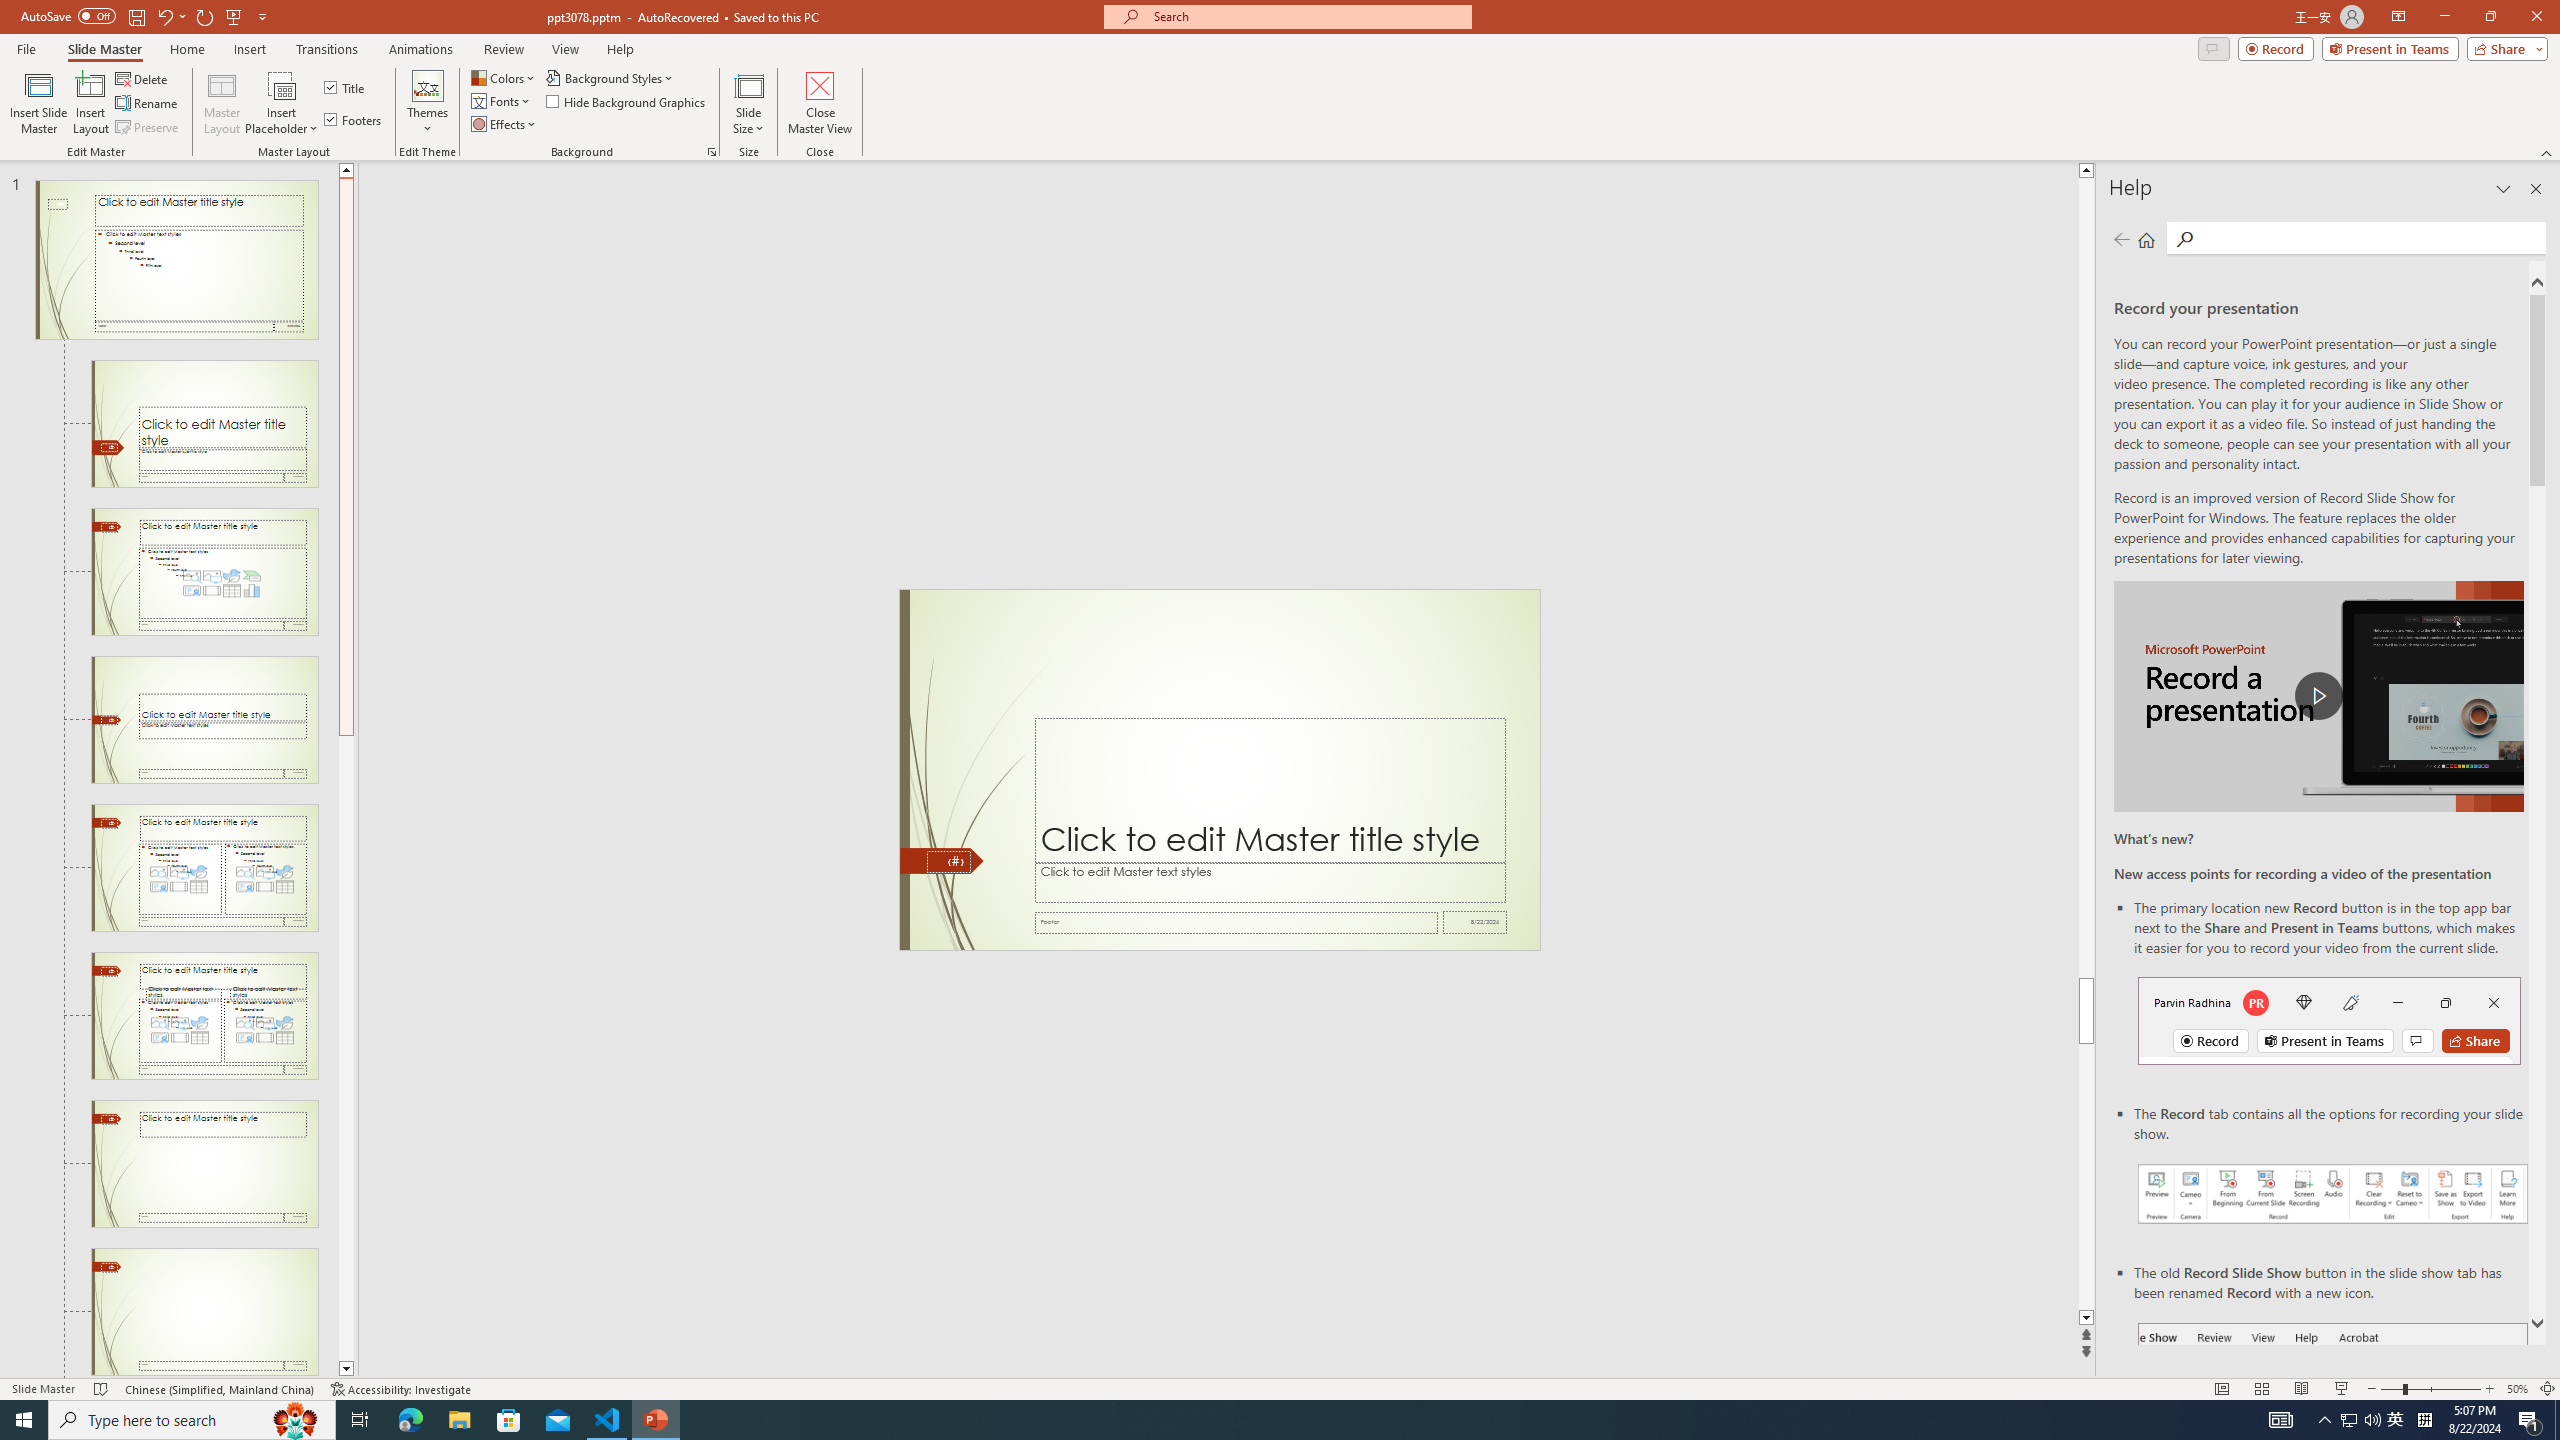 The width and height of the screenshot is (2560, 1440). I want to click on Page up, so click(2086, 577).